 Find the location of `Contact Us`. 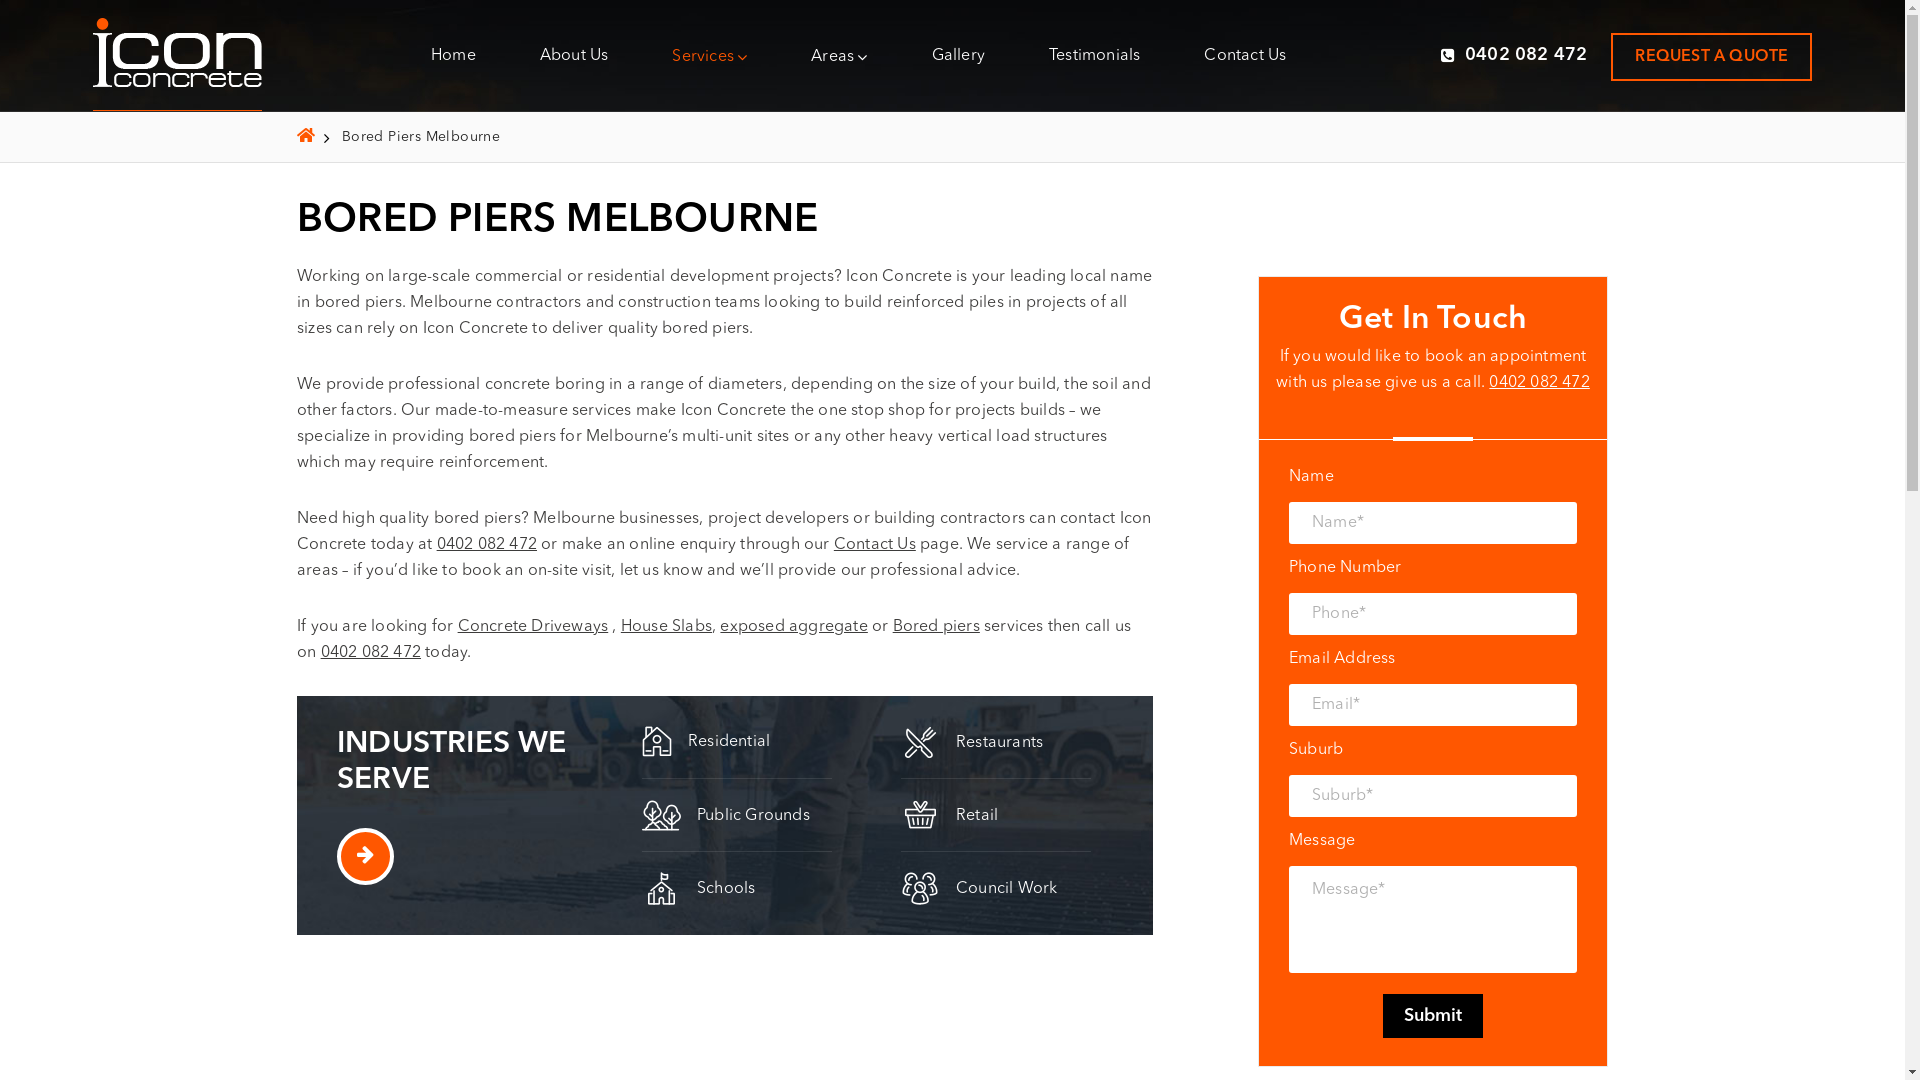

Contact Us is located at coordinates (1245, 55).